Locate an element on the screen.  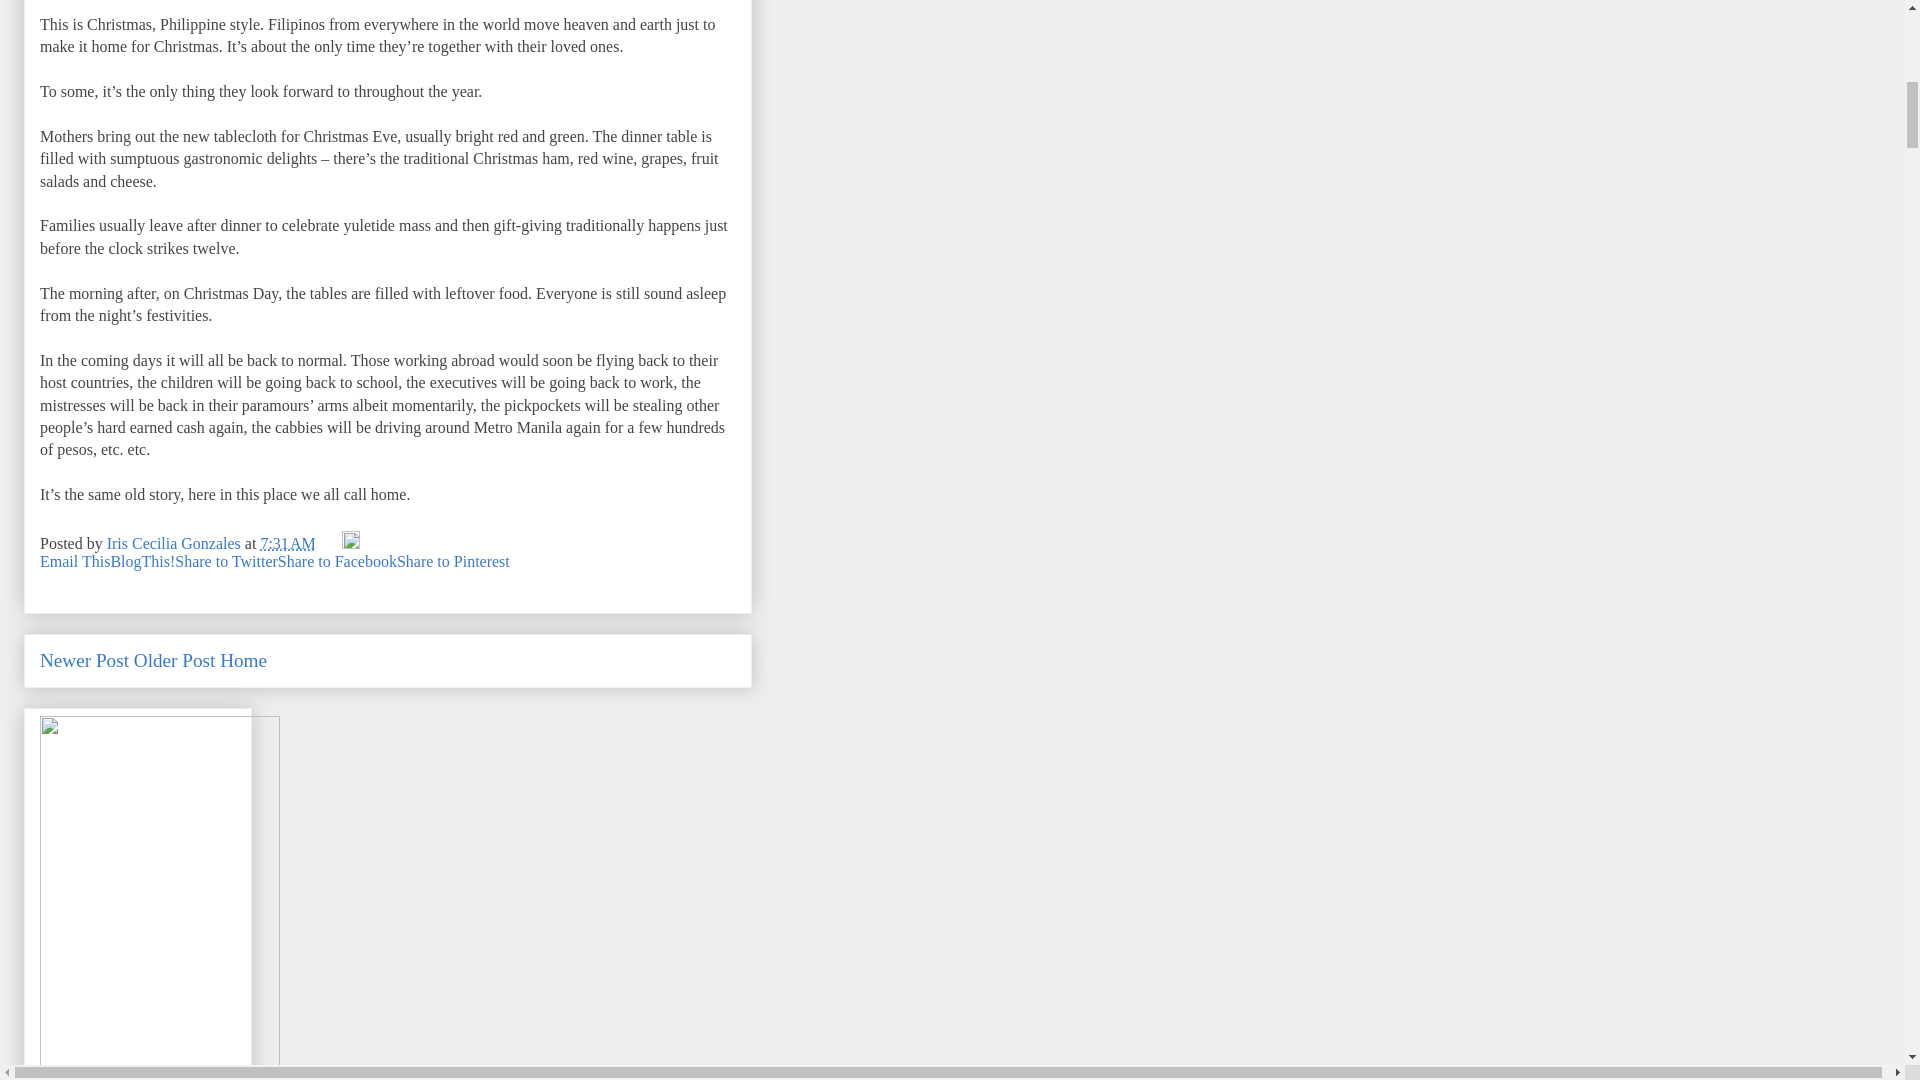
Email This is located at coordinates (74, 561).